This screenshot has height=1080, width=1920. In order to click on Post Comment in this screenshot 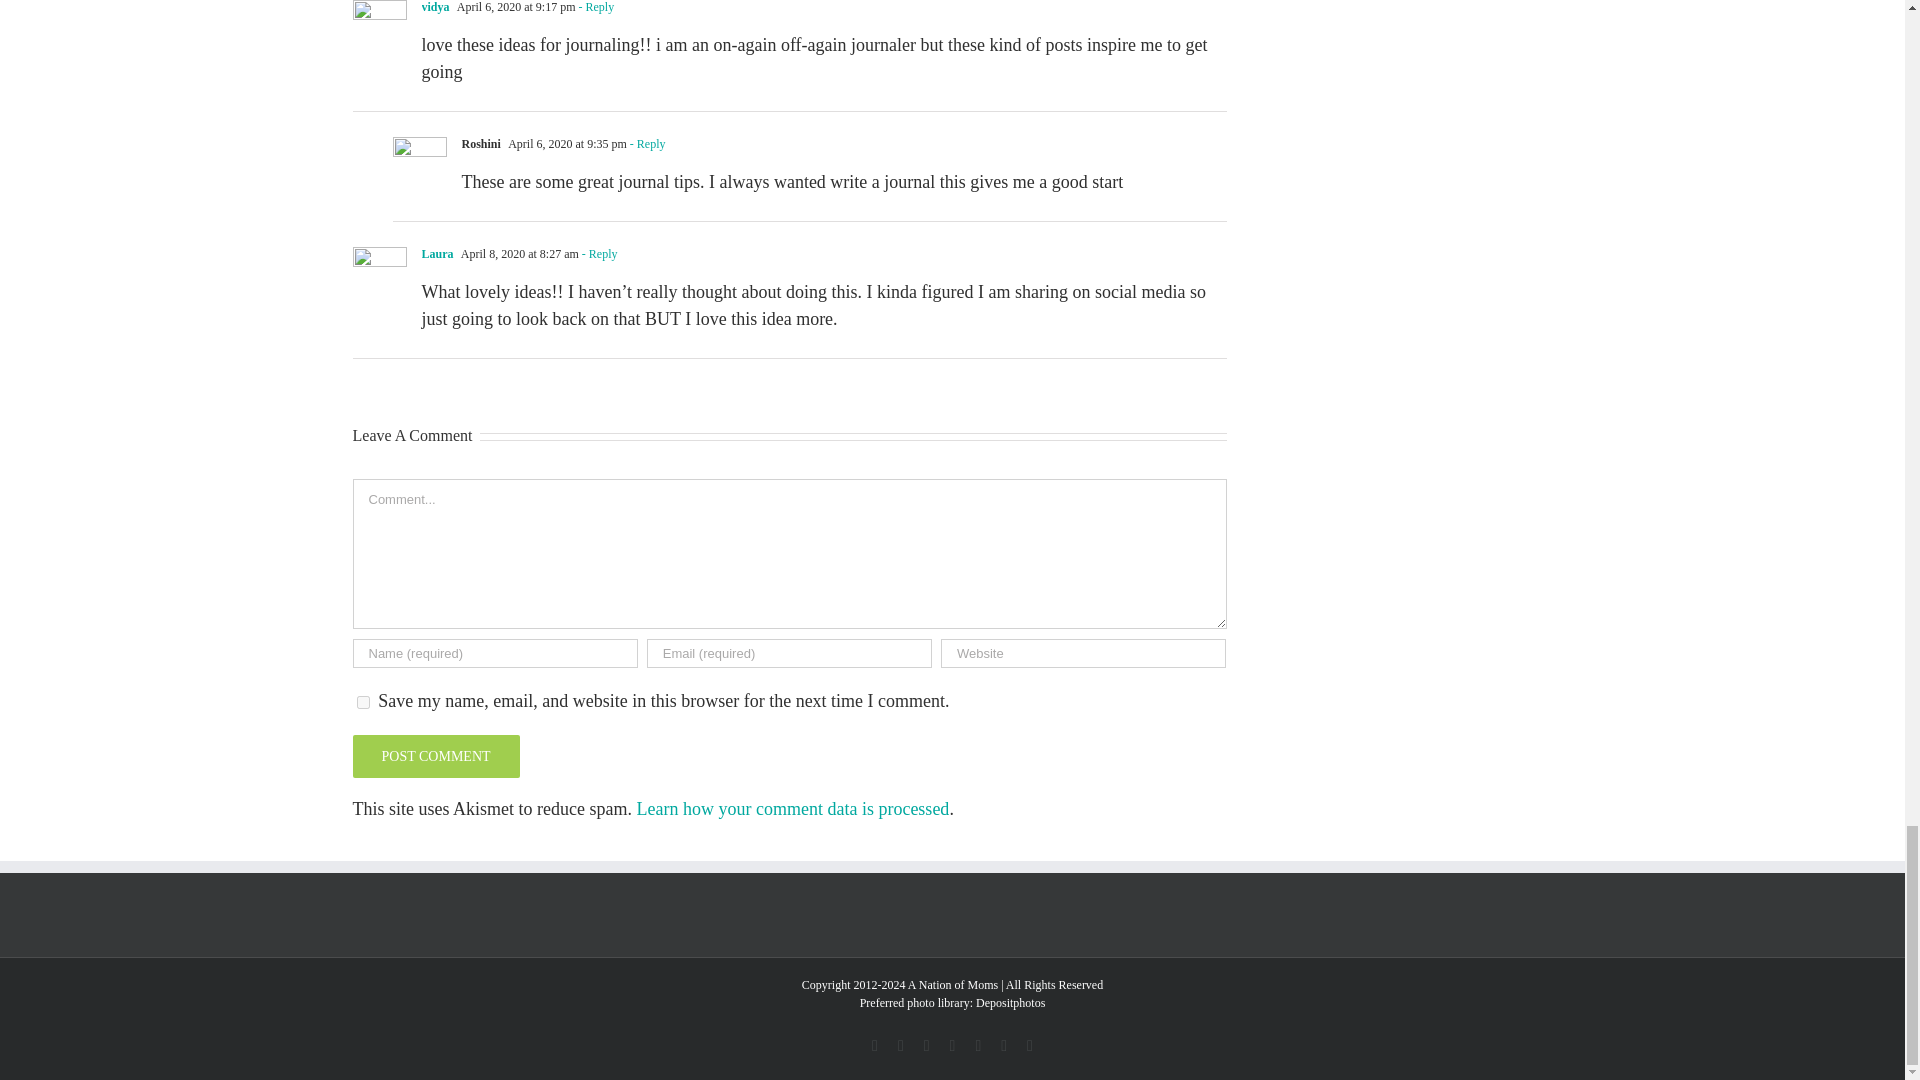, I will do `click(434, 756)`.